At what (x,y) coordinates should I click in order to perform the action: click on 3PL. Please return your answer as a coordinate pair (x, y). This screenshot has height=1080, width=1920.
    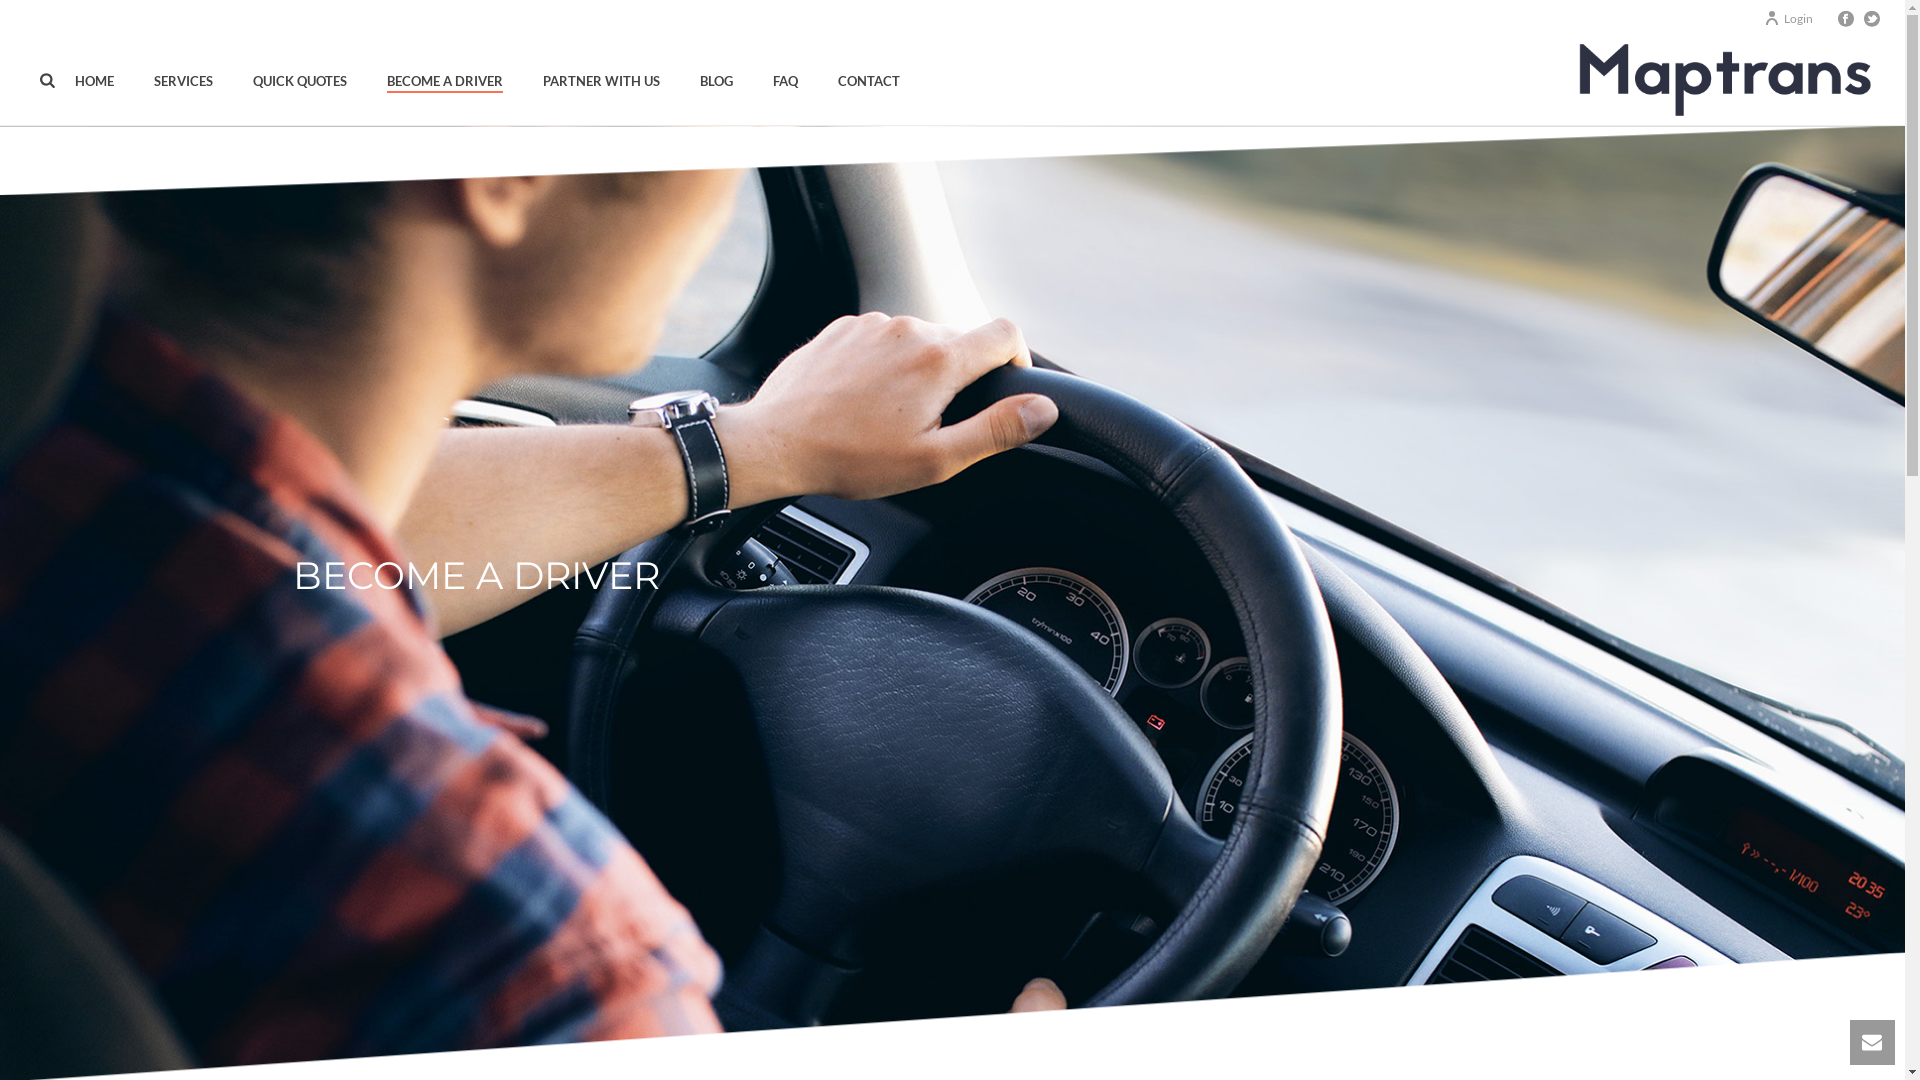
    Looking at the image, I should click on (854, 797).